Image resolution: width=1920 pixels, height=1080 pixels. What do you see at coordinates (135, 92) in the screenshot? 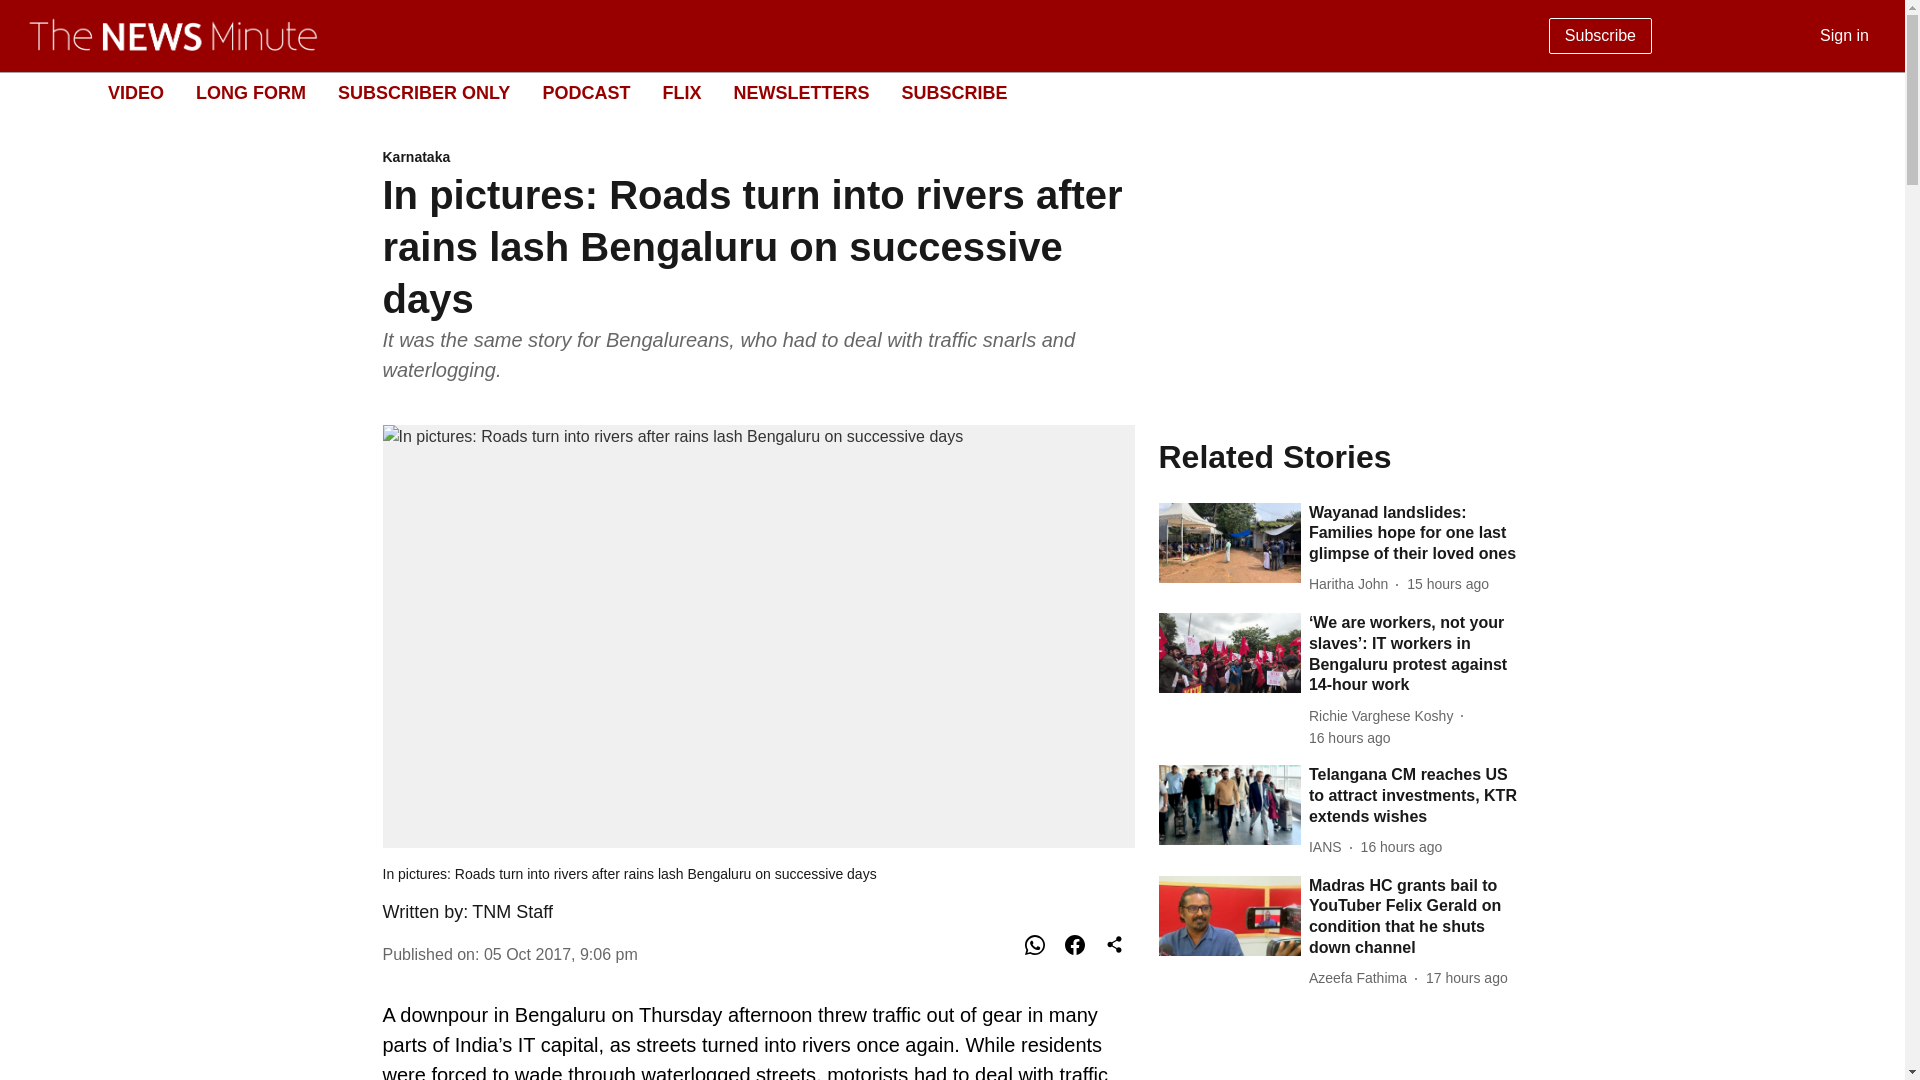
I see `VIDEO` at bounding box center [135, 92].